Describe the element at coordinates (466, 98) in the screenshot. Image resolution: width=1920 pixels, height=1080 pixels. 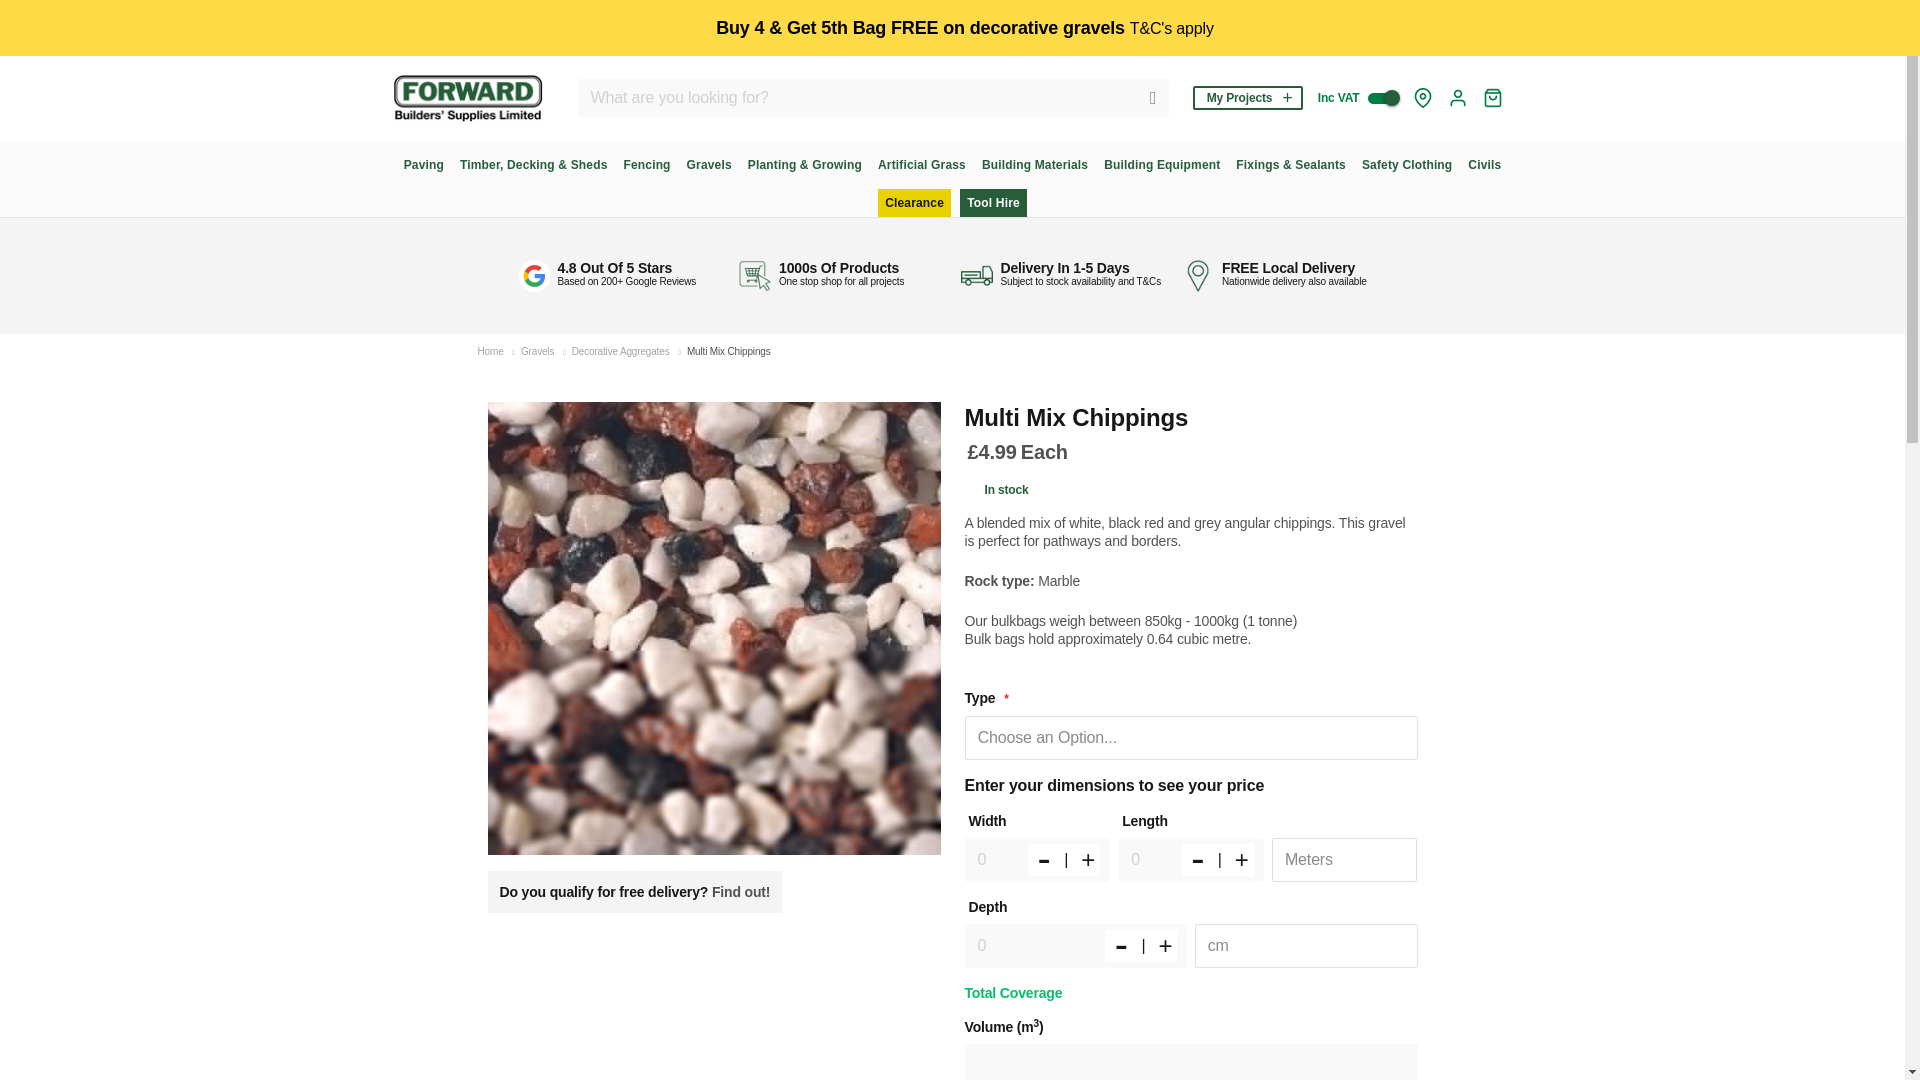
I see `Forward Builders Supplies` at that location.